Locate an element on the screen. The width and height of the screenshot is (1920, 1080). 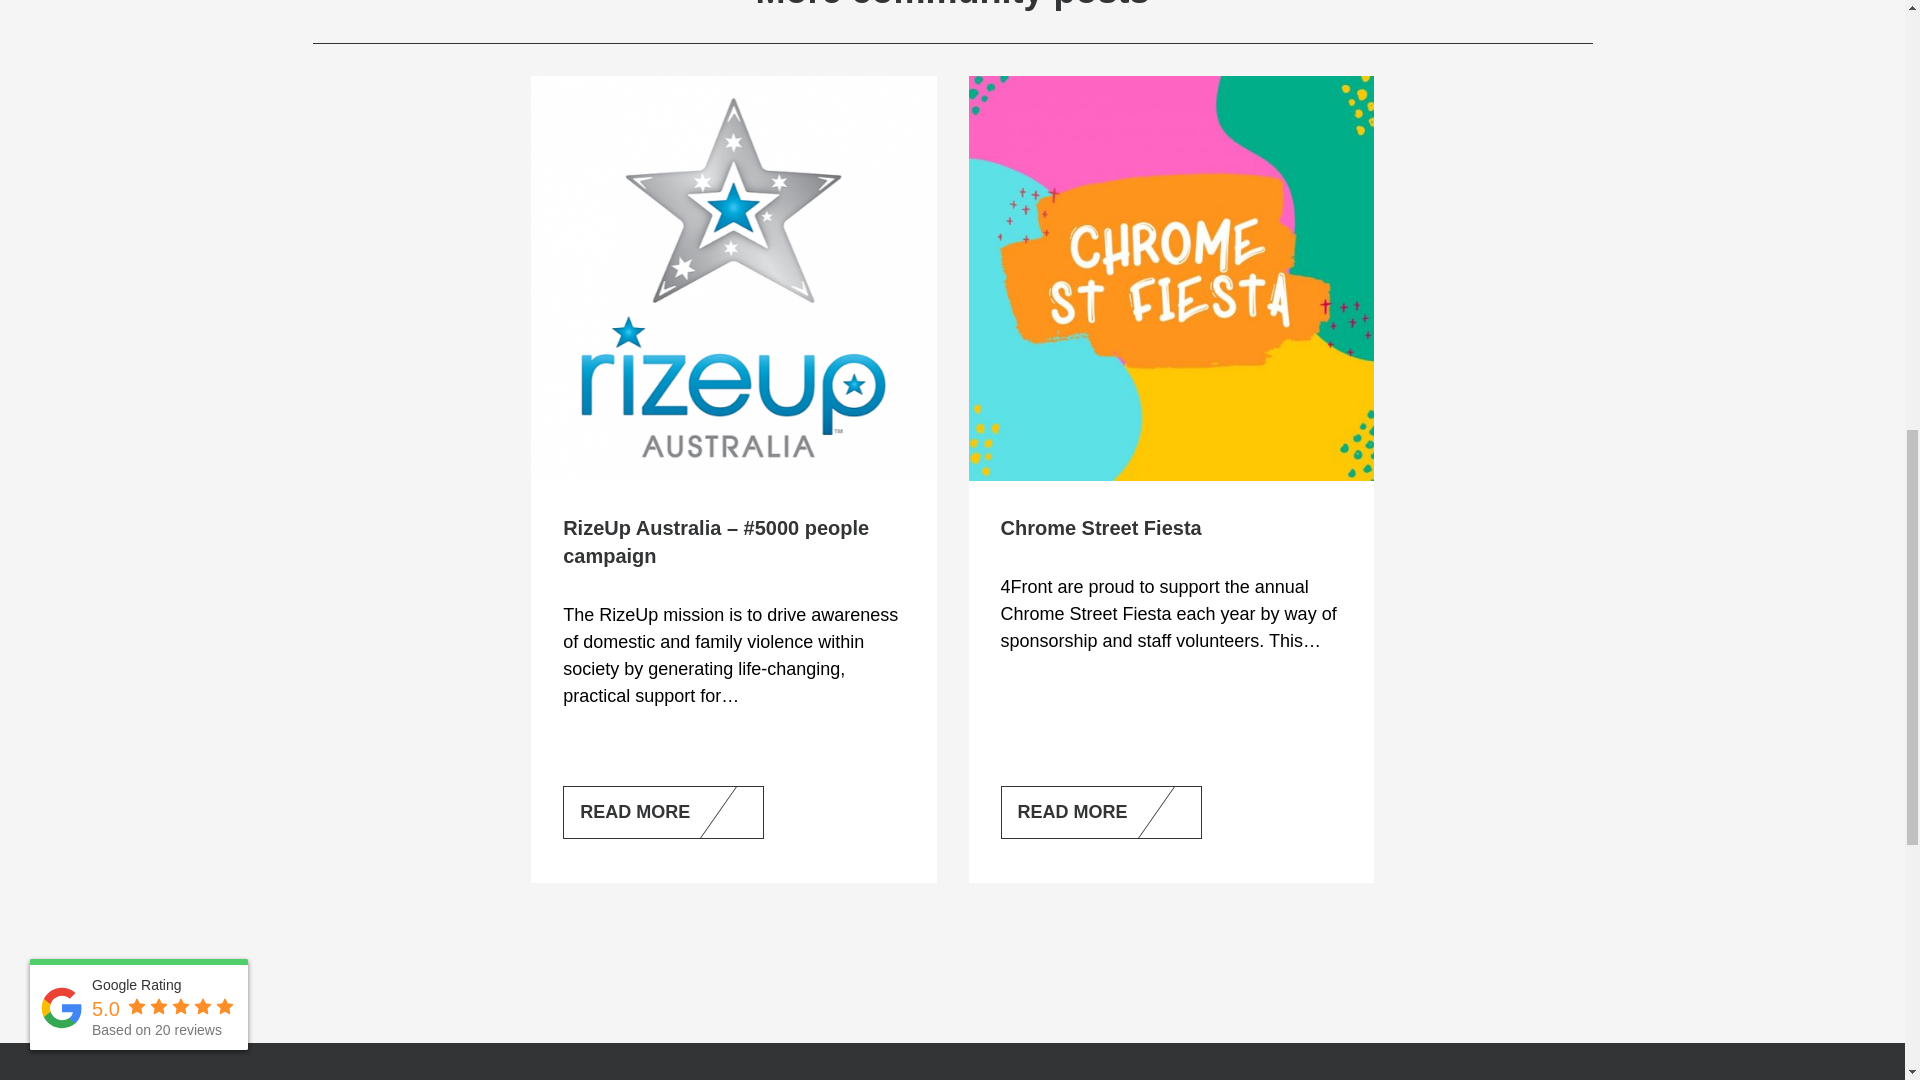
READ MORE is located at coordinates (663, 812).